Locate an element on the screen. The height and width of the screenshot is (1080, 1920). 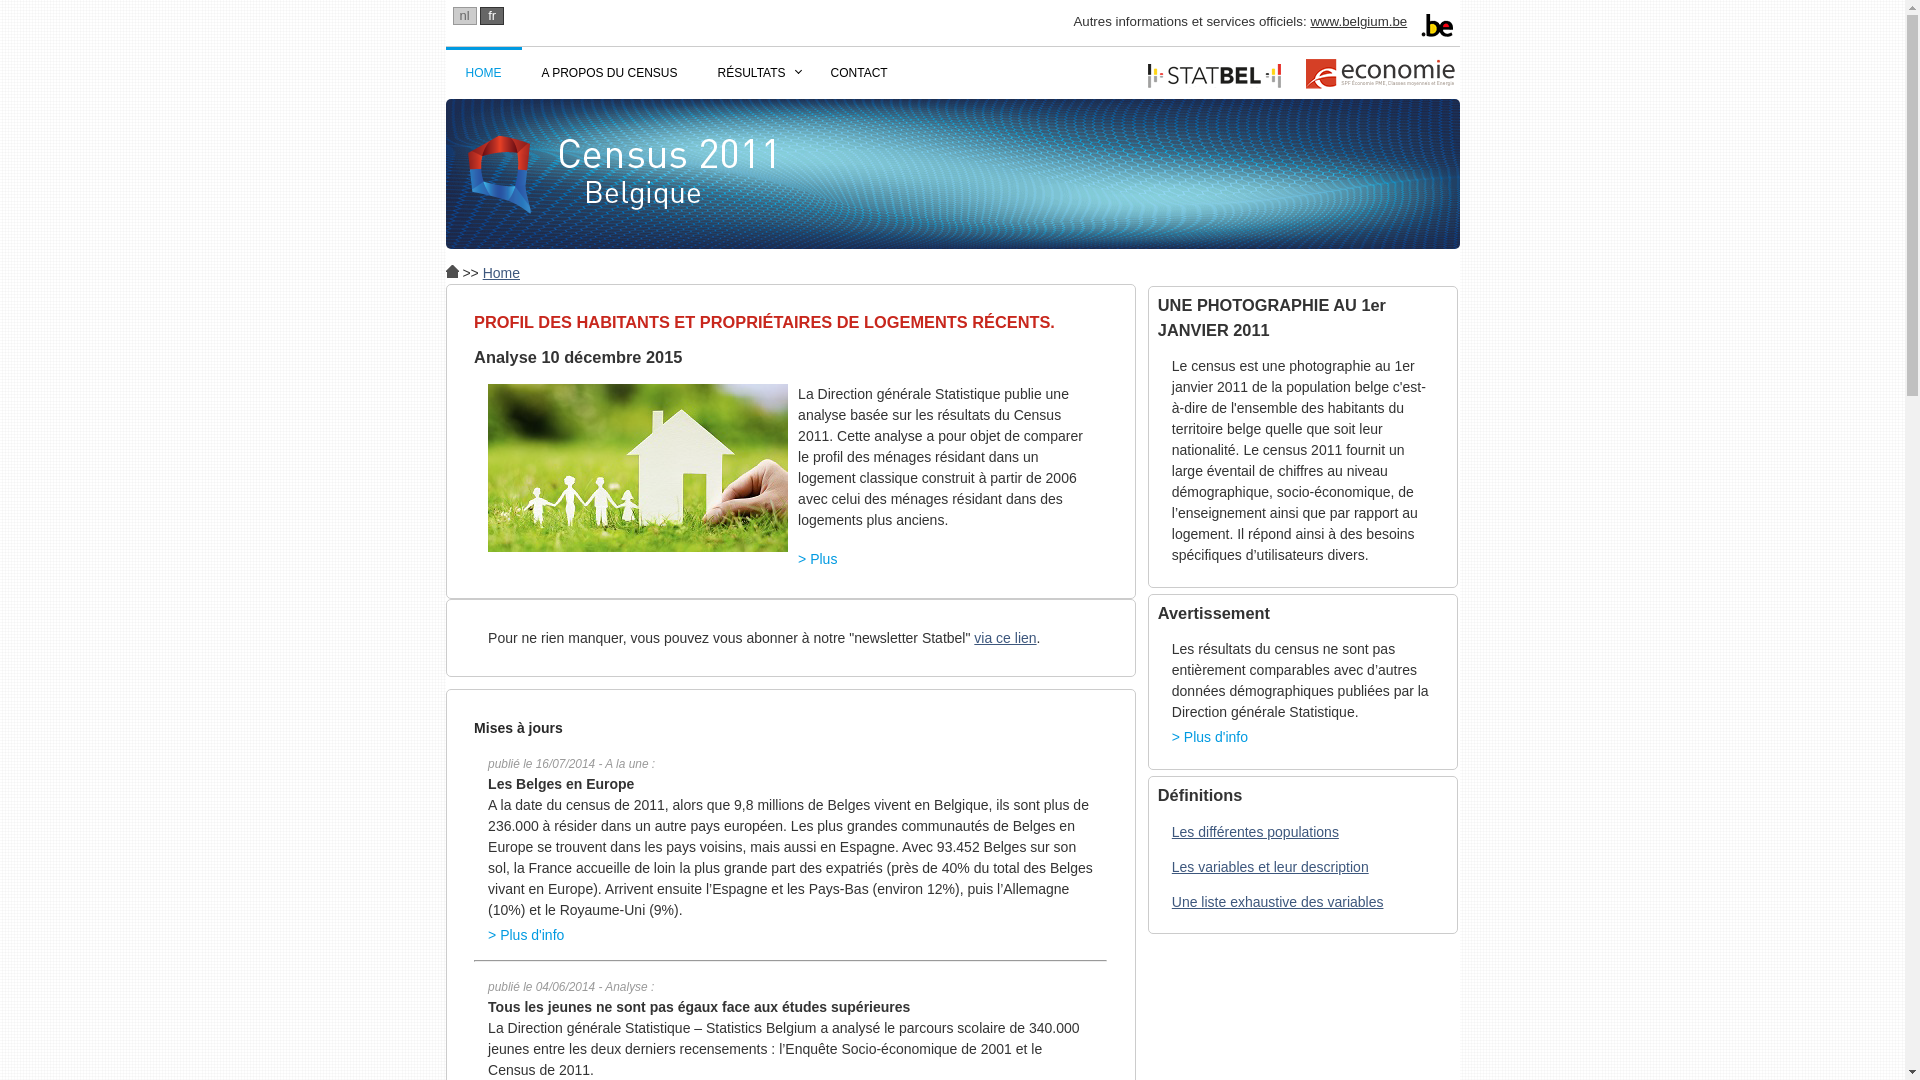
> Plus d'info is located at coordinates (1302, 735).